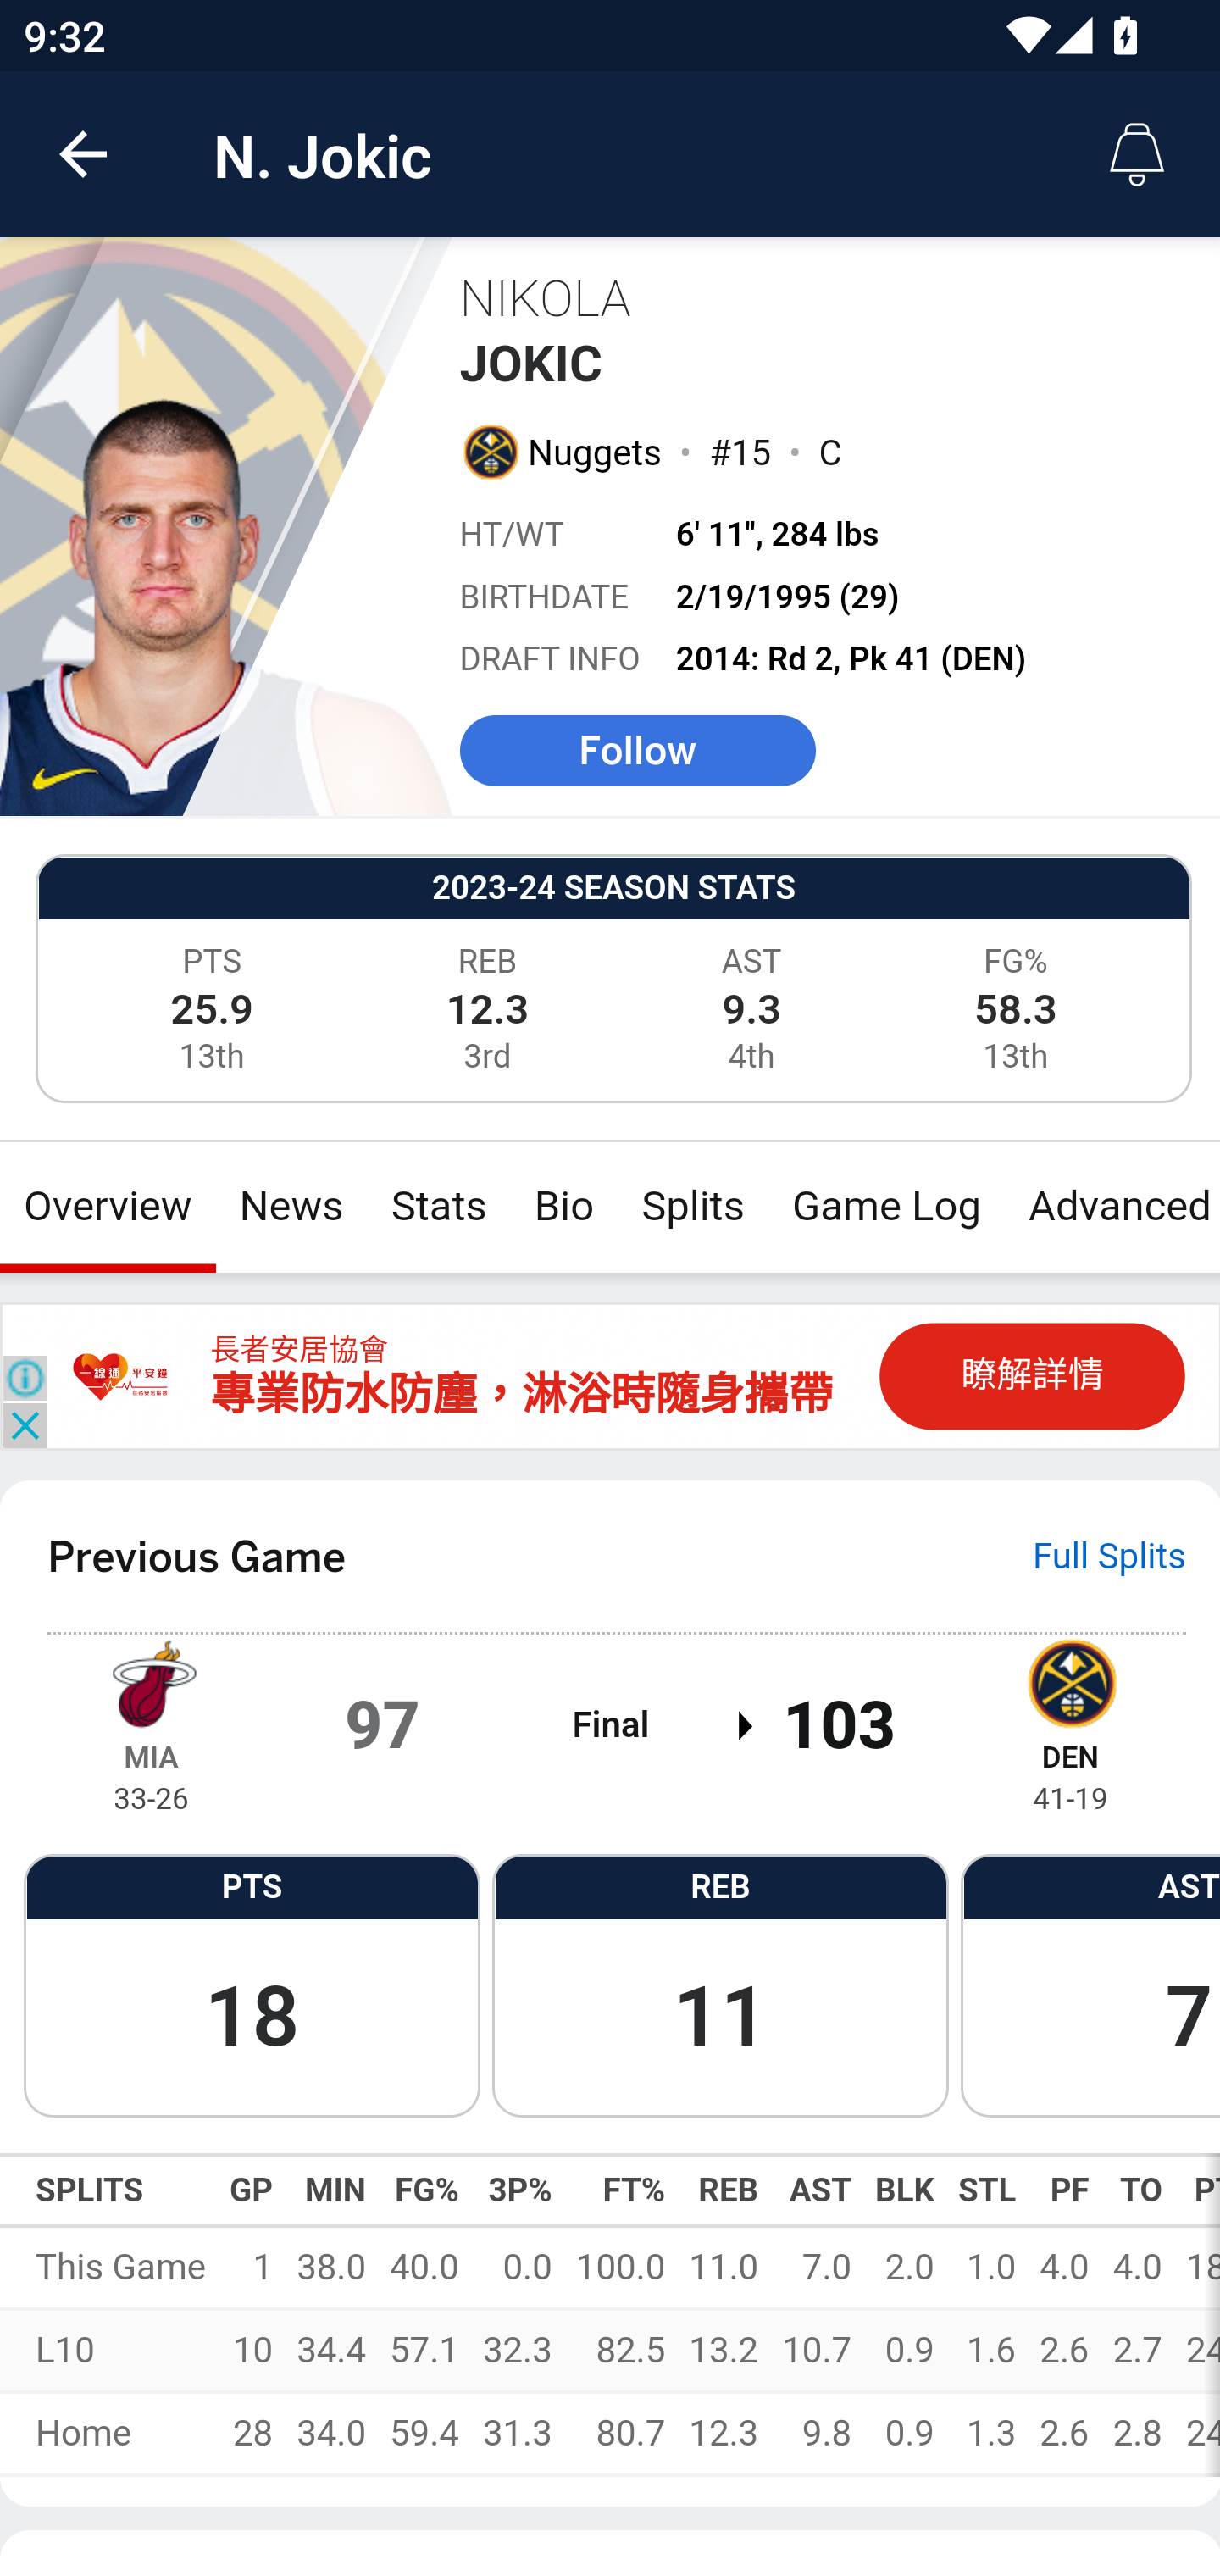  I want to click on Nuggets, so click(596, 452).